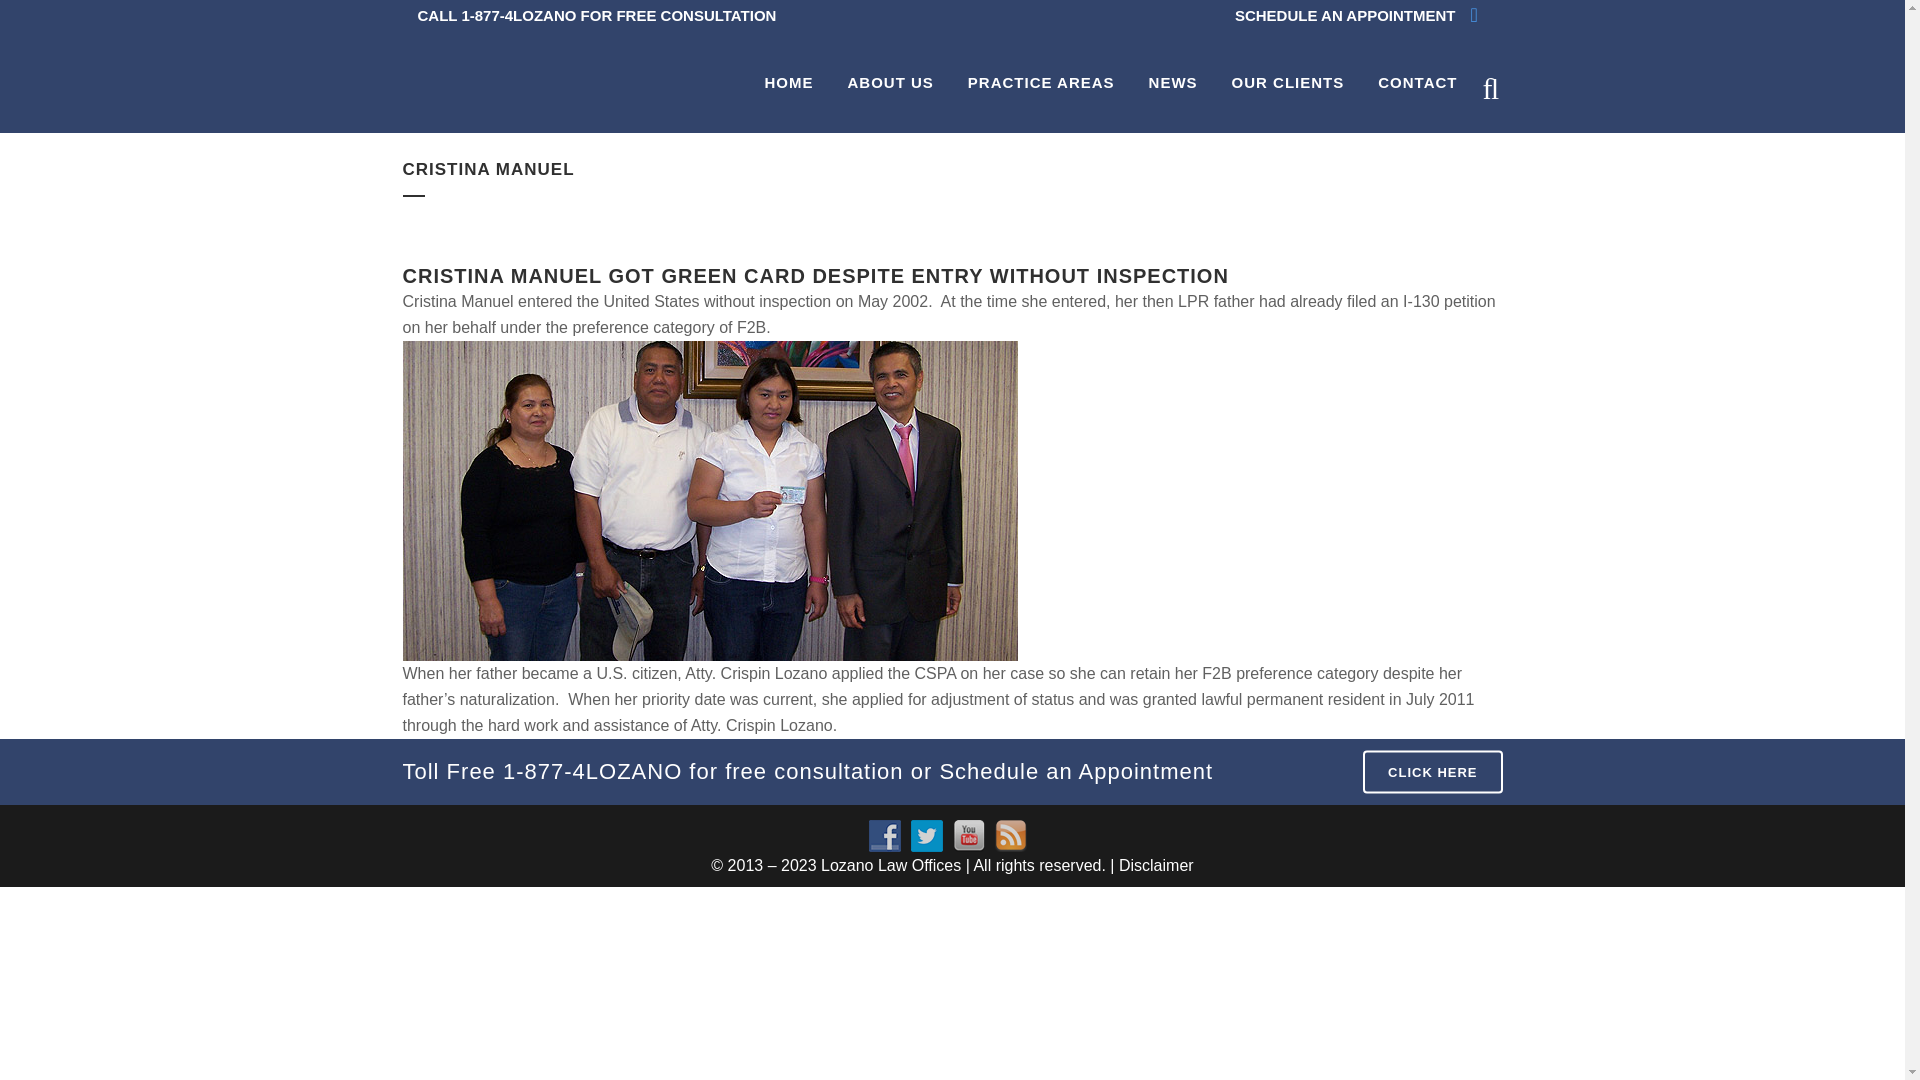 The width and height of the screenshot is (1920, 1080). What do you see at coordinates (1418, 82) in the screenshot?
I see `CONTACT` at bounding box center [1418, 82].